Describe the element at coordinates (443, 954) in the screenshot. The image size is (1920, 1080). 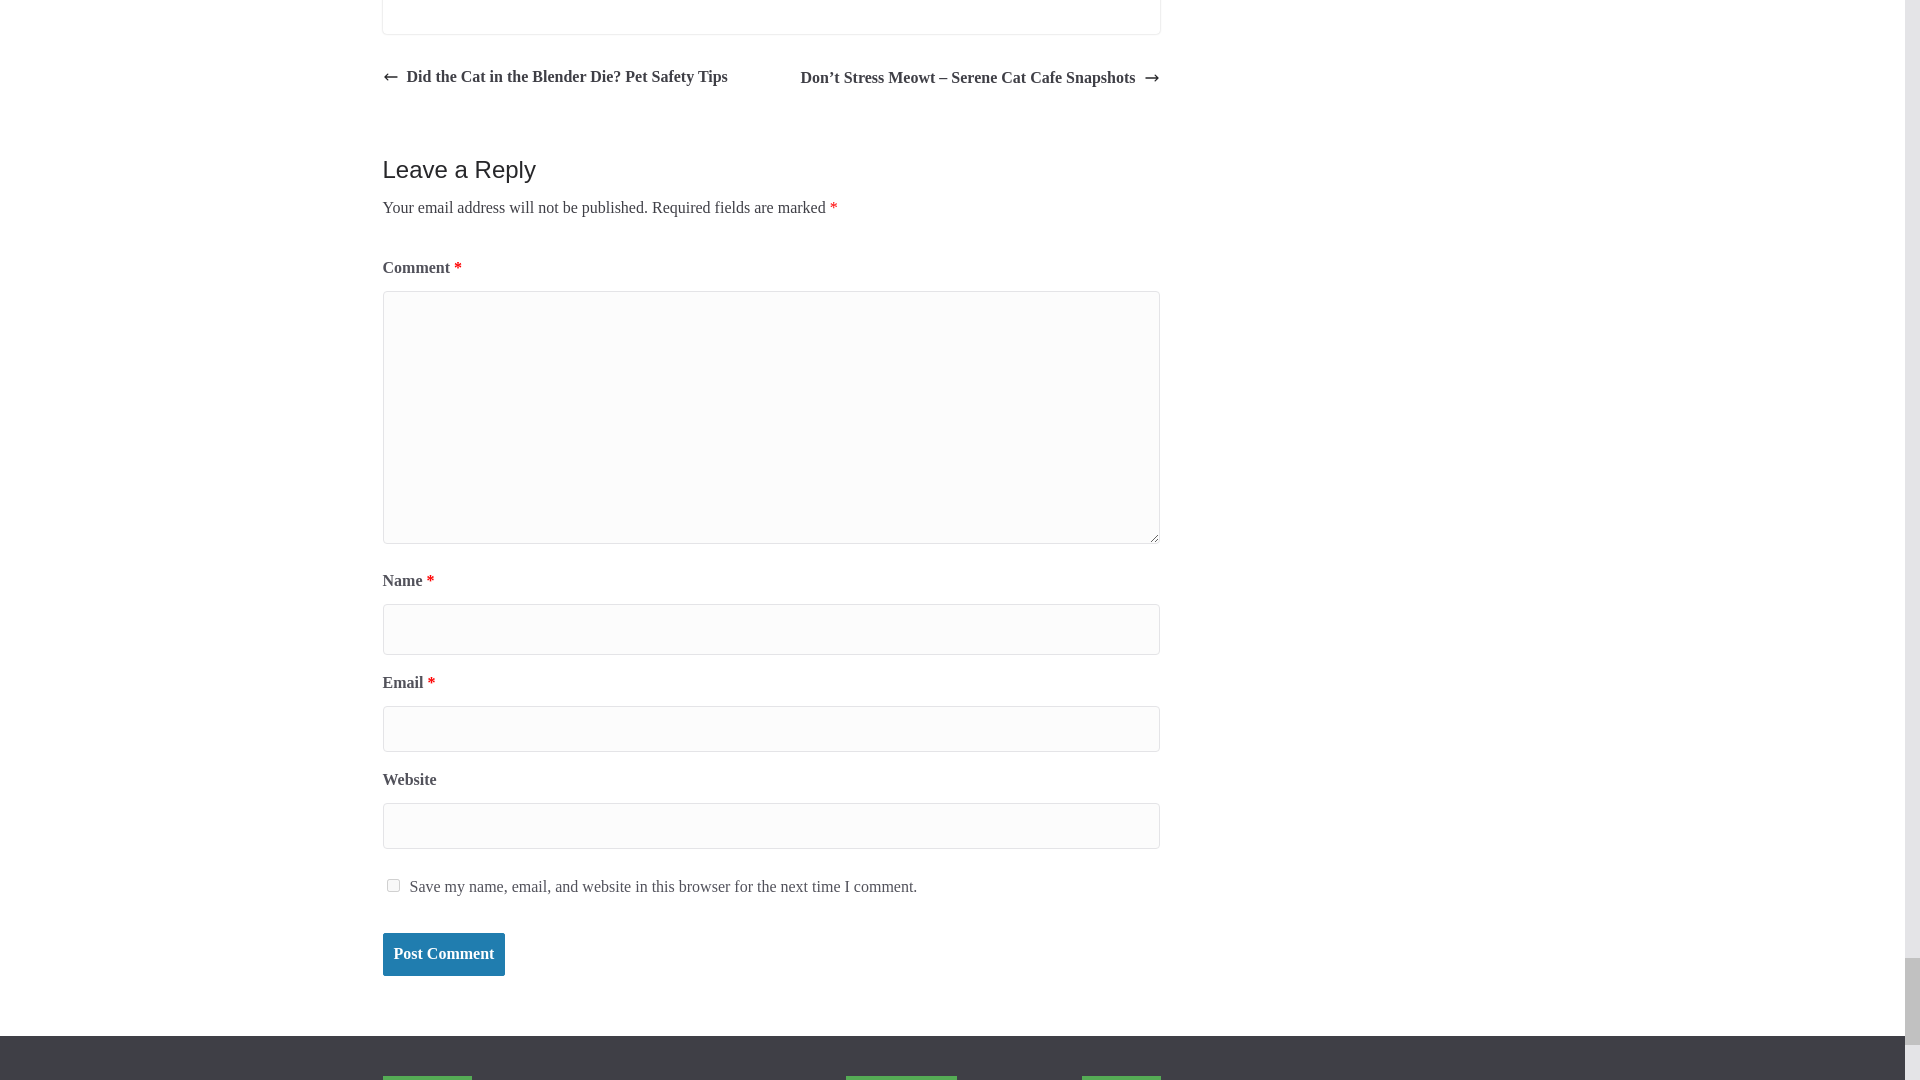
I see `Post Comment` at that location.